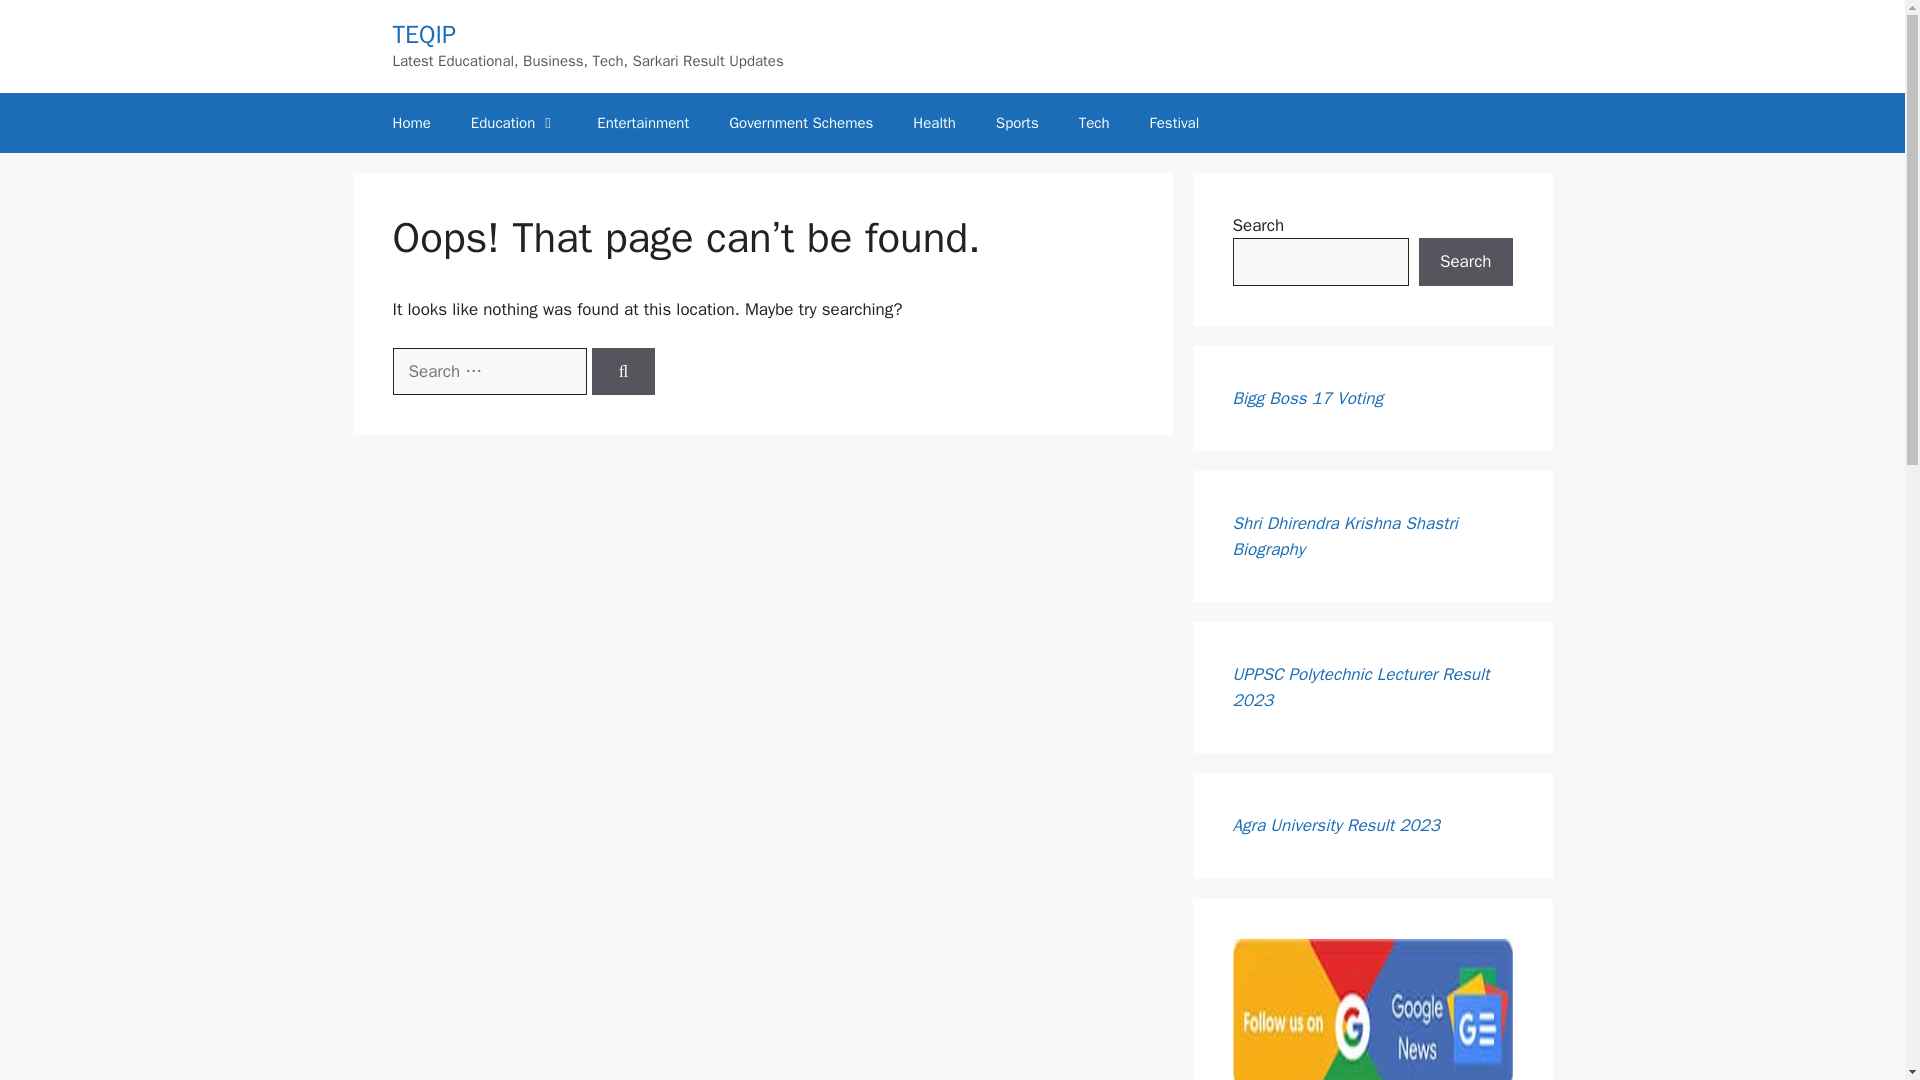  I want to click on Agra University Result 2023, so click(1336, 825).